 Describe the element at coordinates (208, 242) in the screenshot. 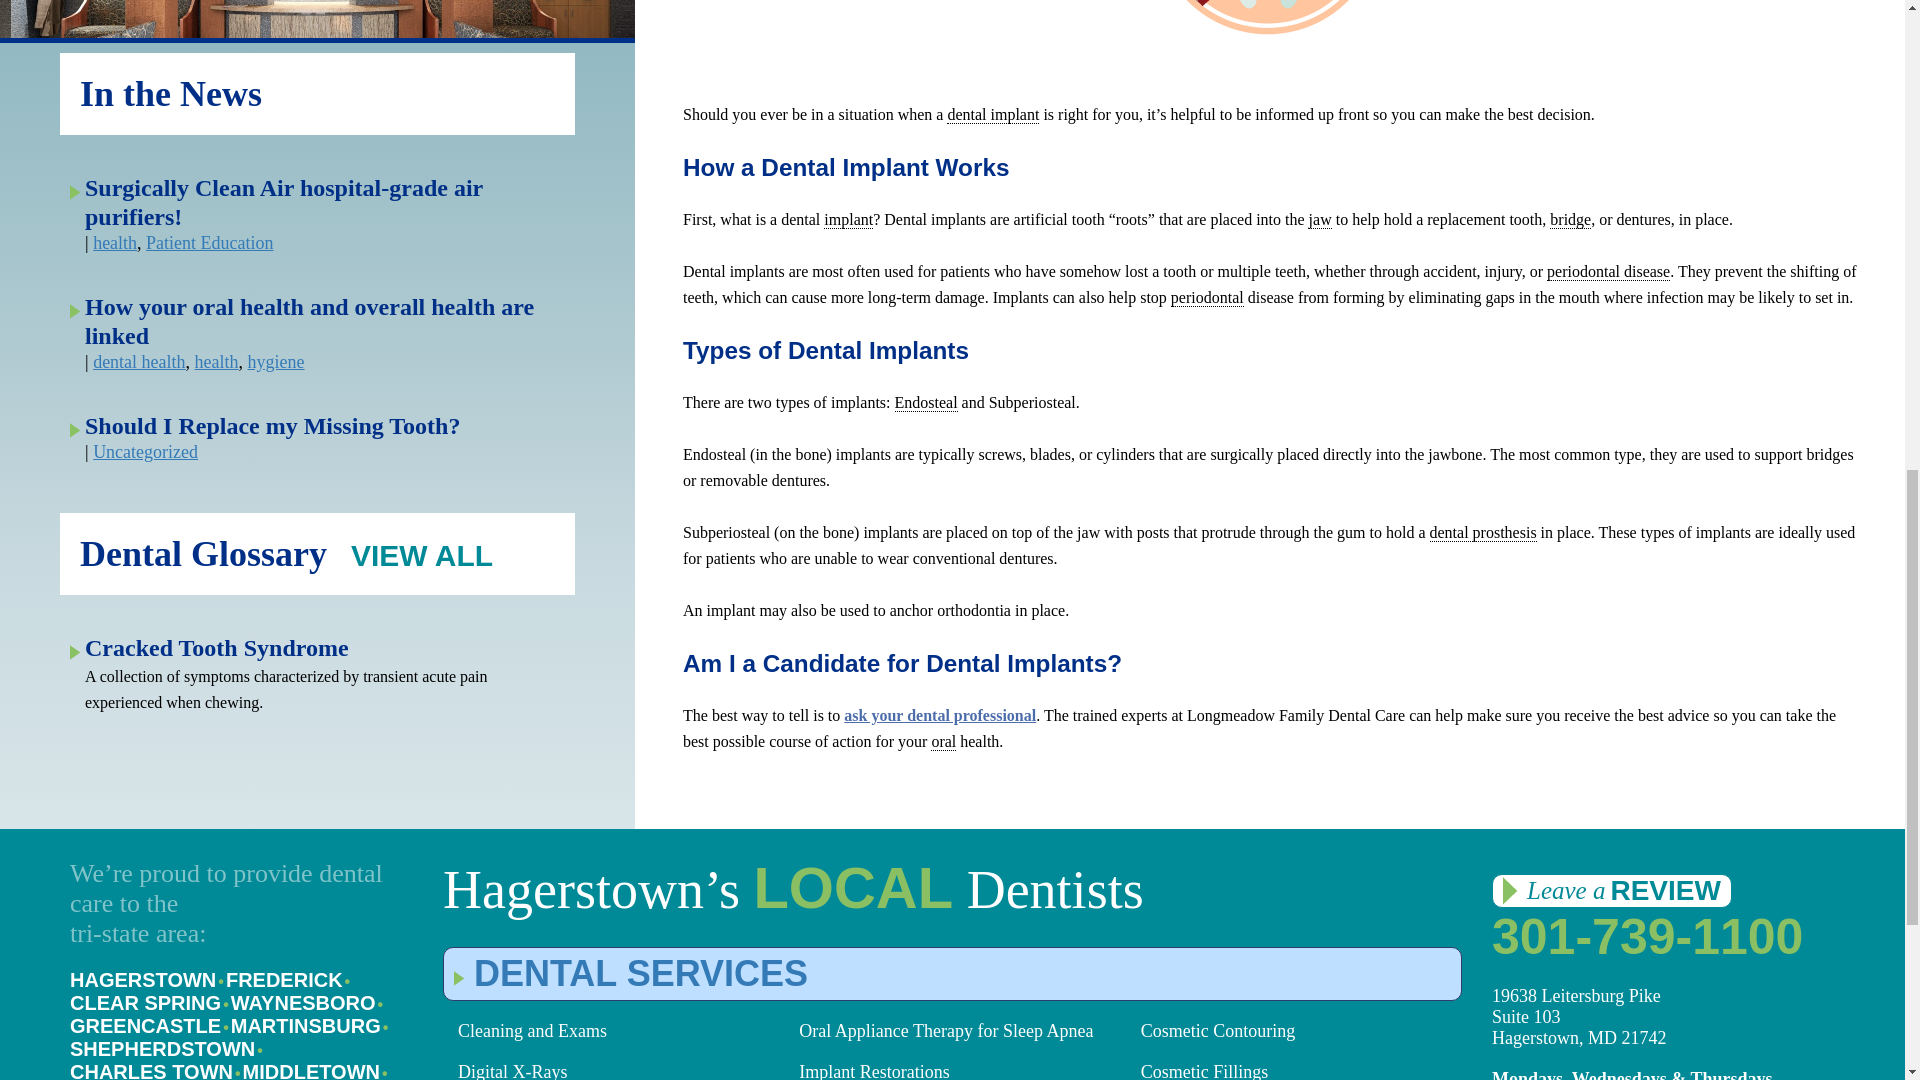

I see `Patient Education` at that location.